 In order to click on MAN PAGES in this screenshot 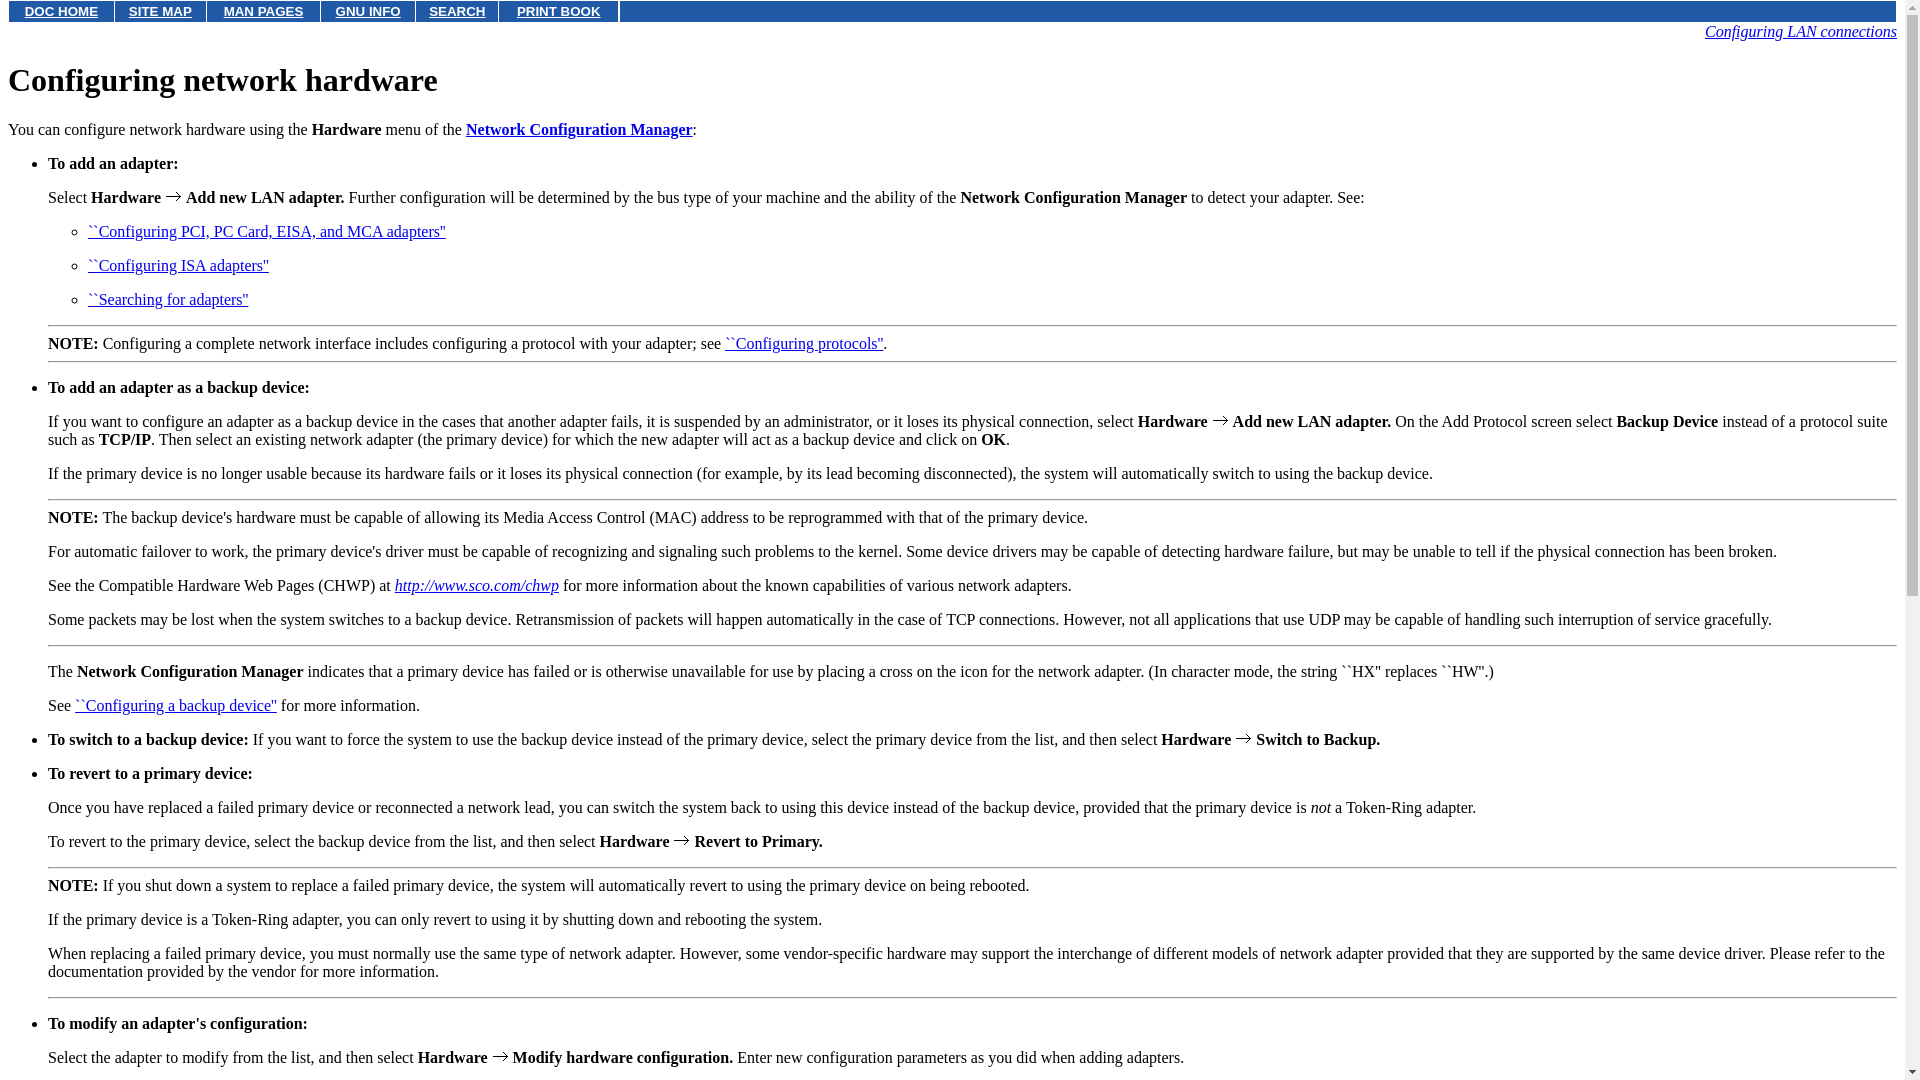, I will do `click(264, 12)`.